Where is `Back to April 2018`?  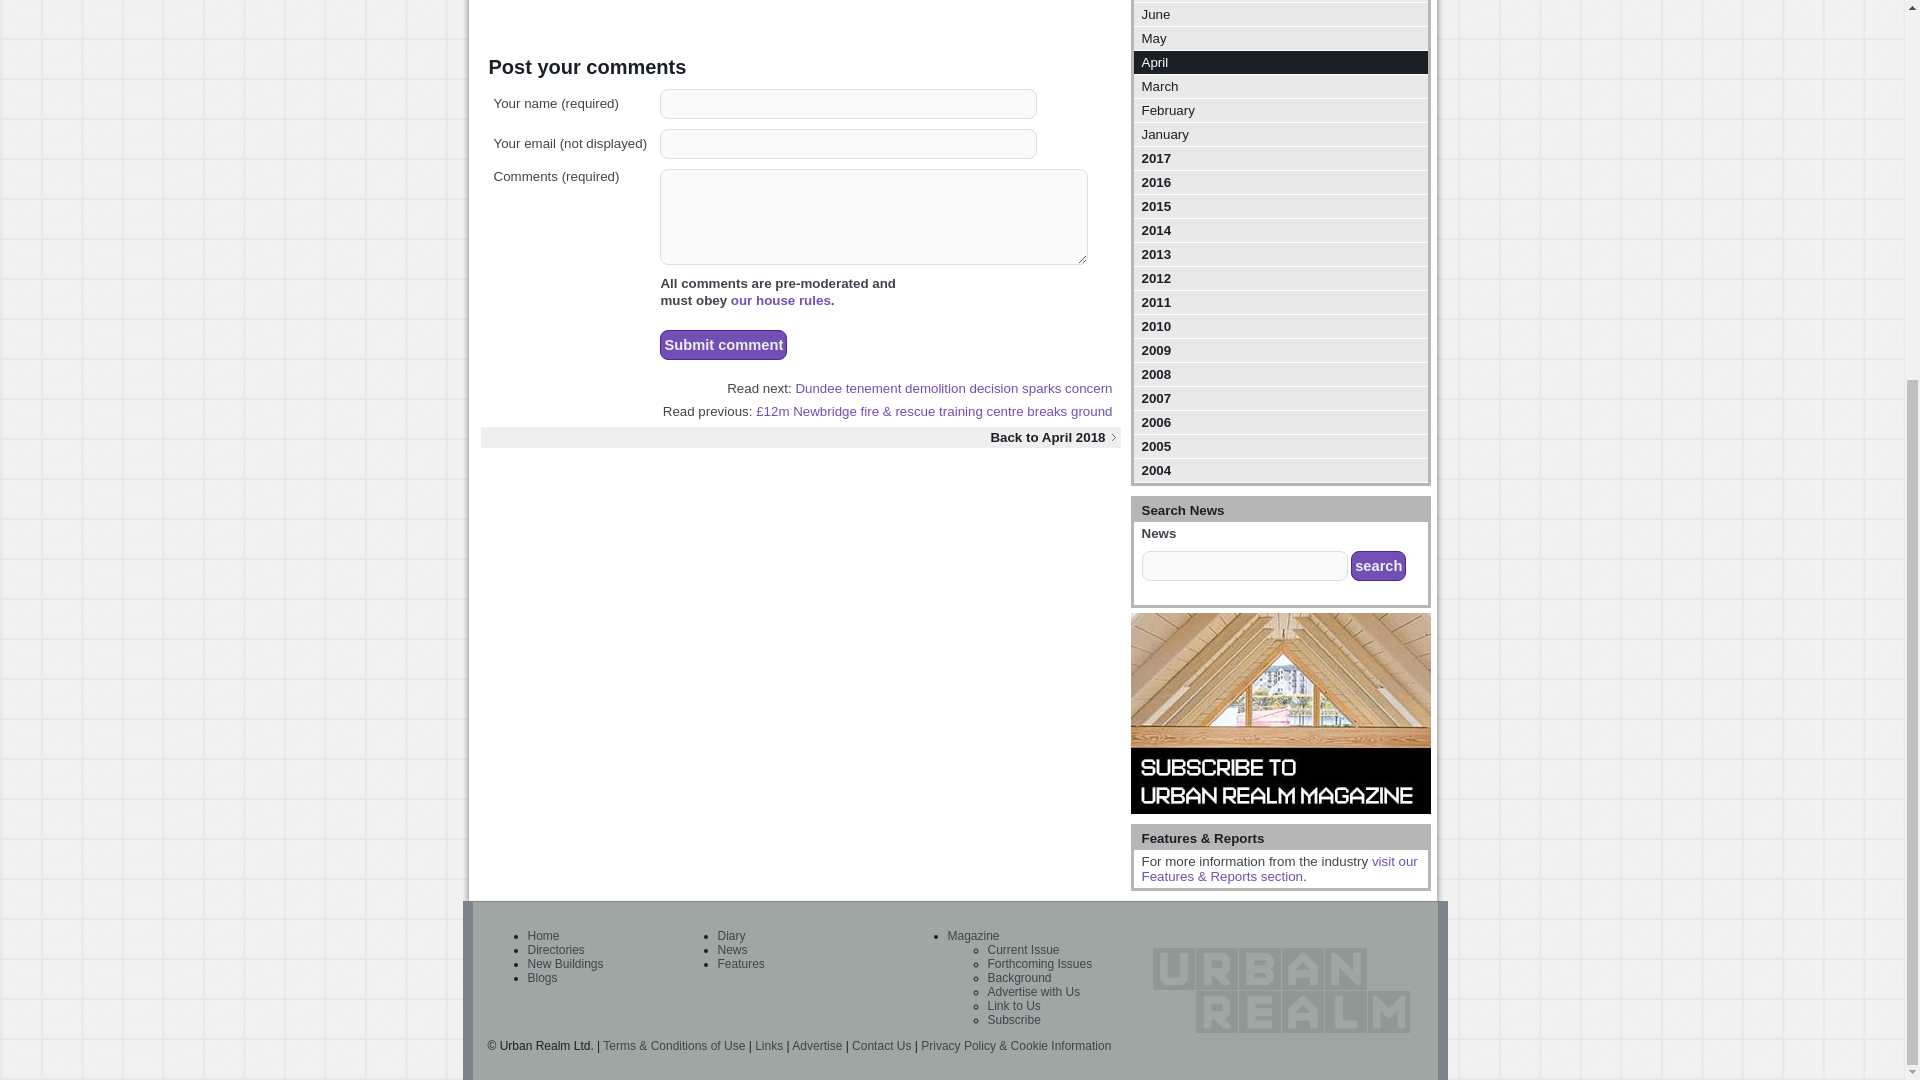
Back to April 2018 is located at coordinates (800, 437).